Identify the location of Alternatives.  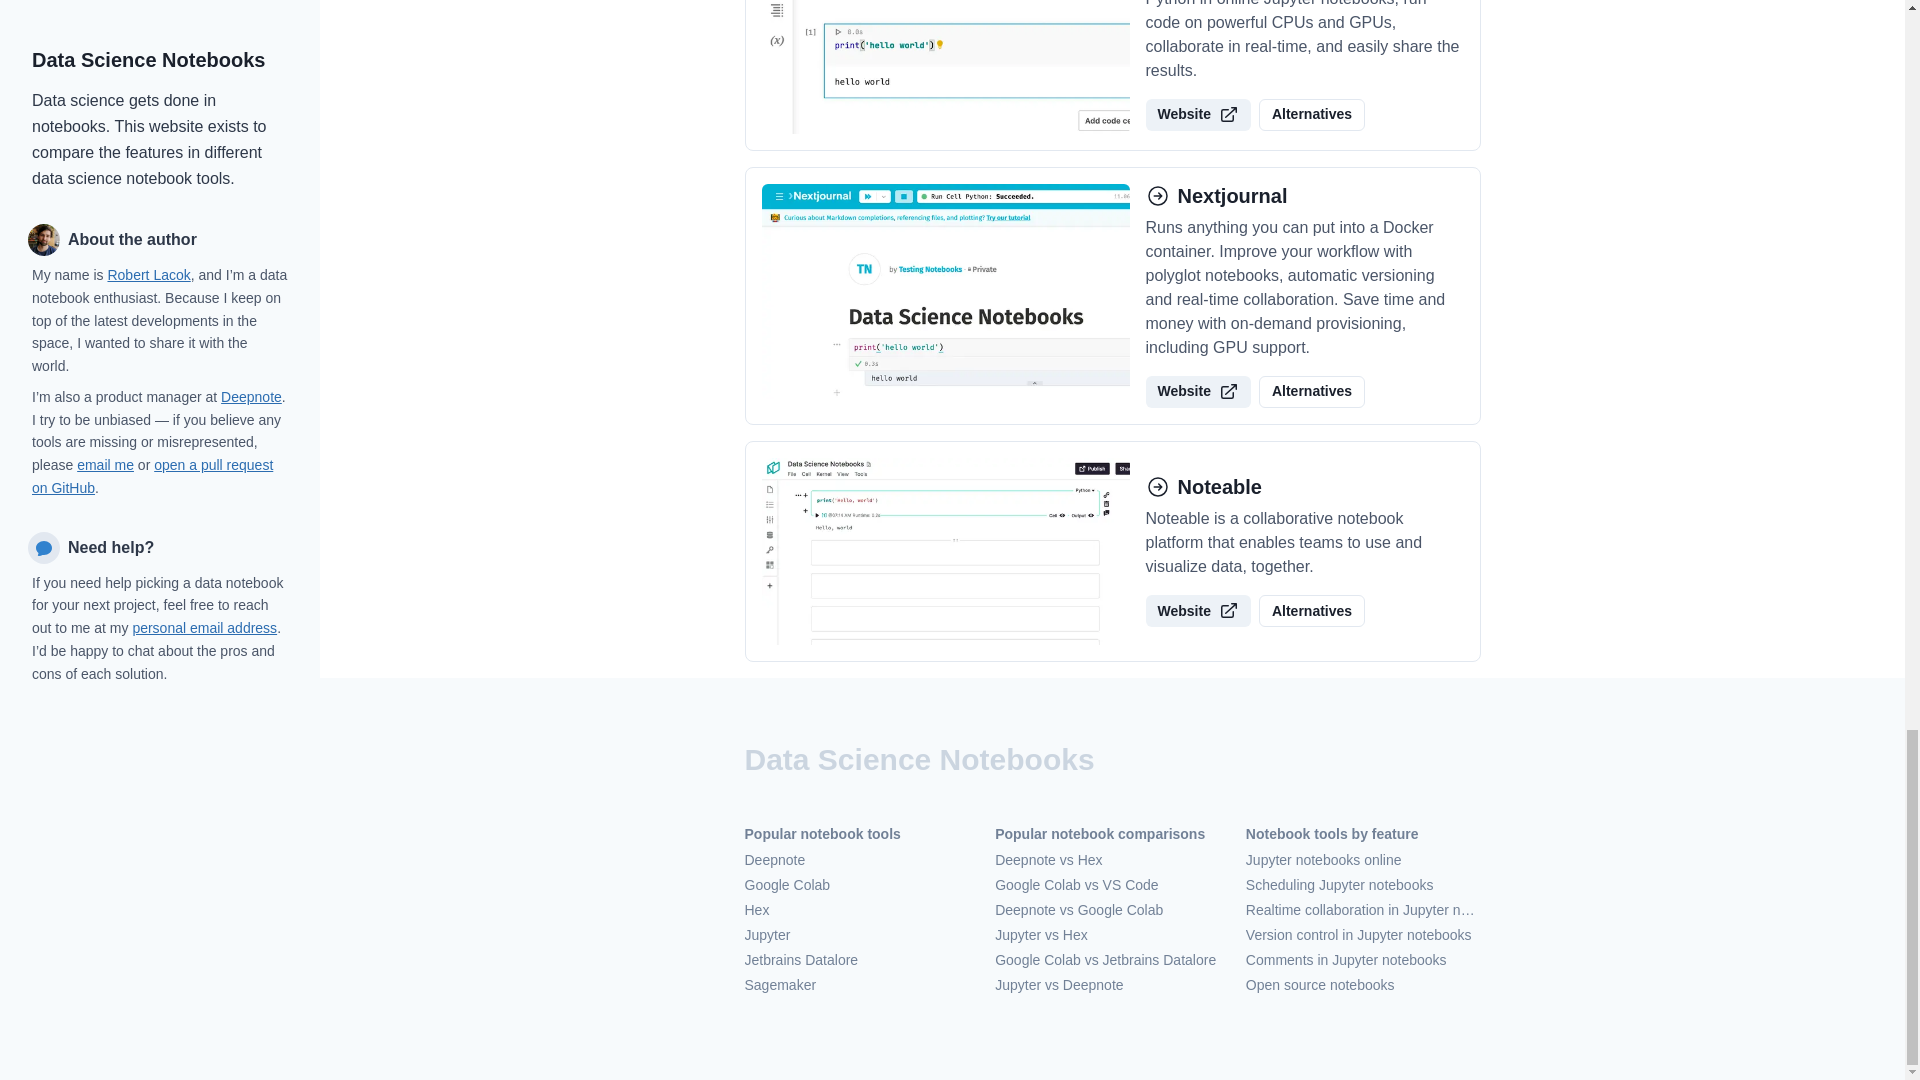
(1312, 611).